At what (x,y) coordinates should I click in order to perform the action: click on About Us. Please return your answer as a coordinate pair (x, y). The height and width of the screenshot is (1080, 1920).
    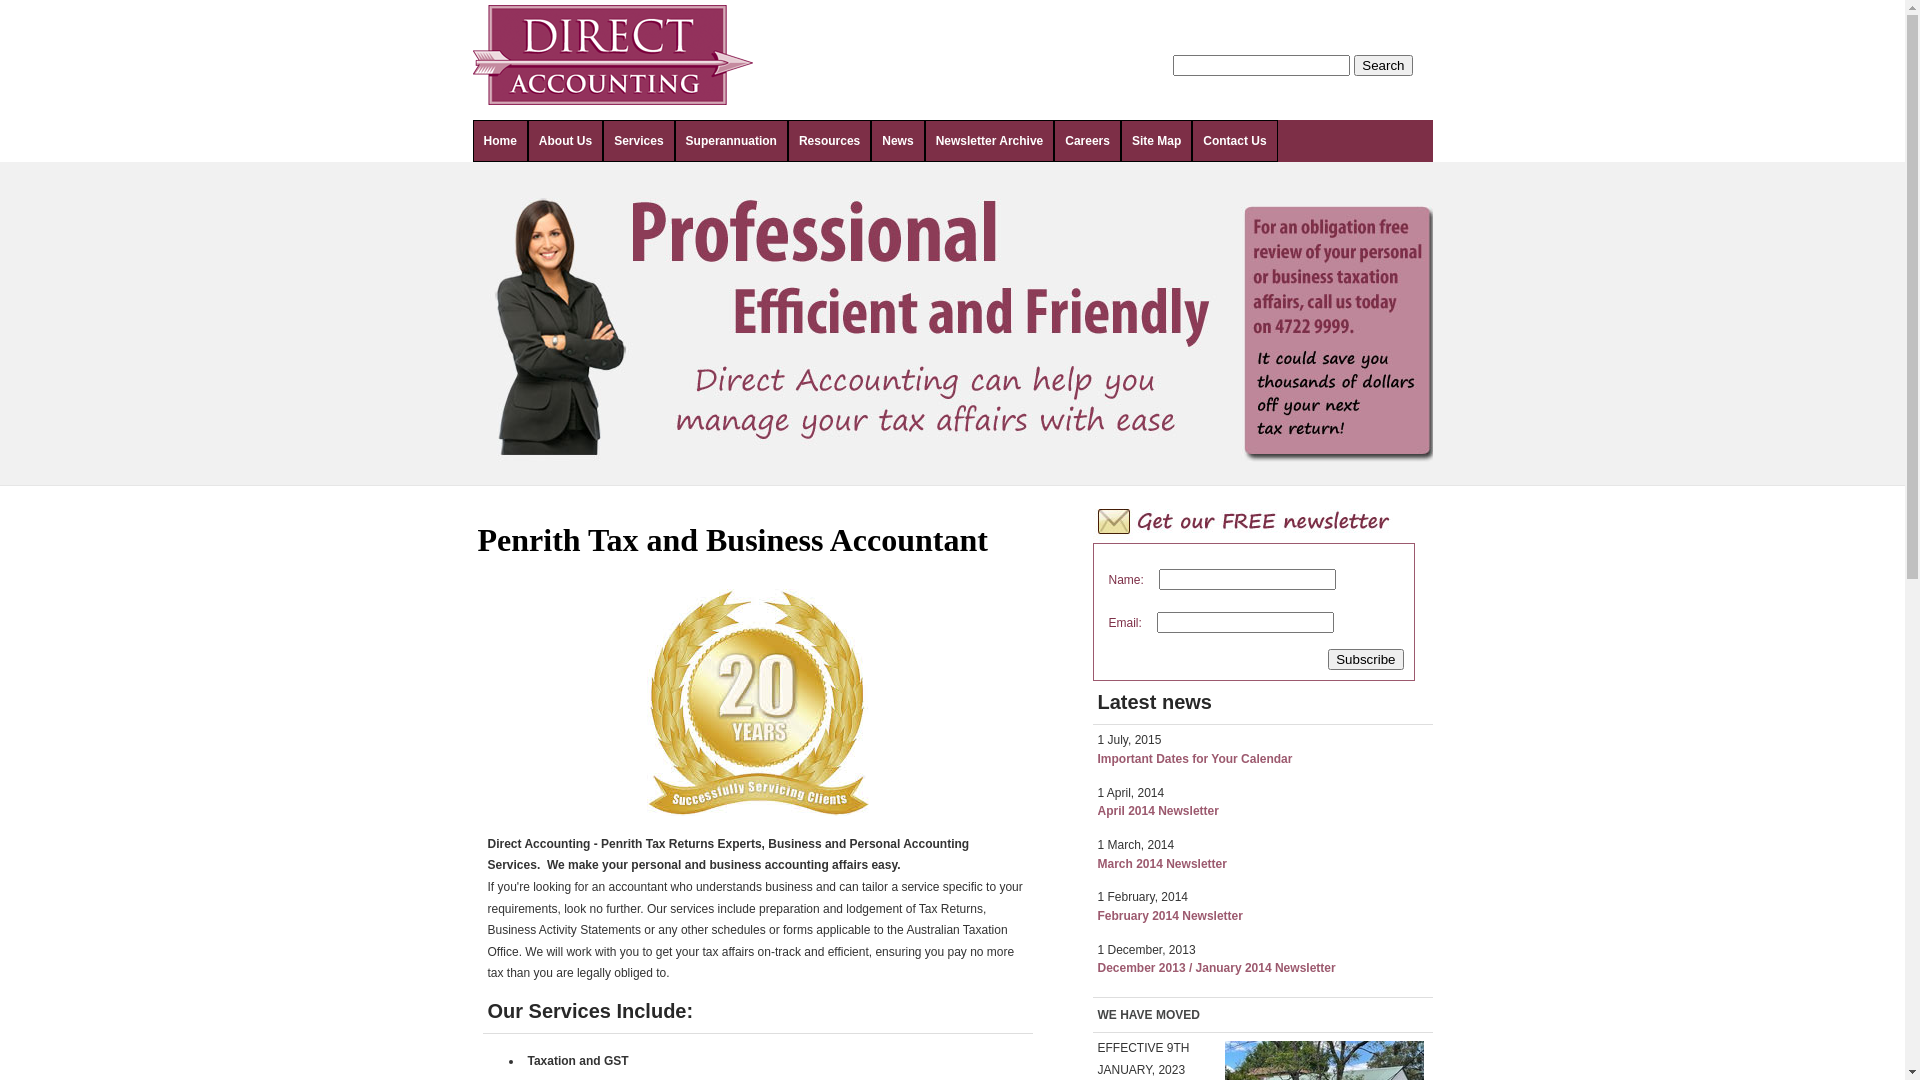
    Looking at the image, I should click on (566, 141).